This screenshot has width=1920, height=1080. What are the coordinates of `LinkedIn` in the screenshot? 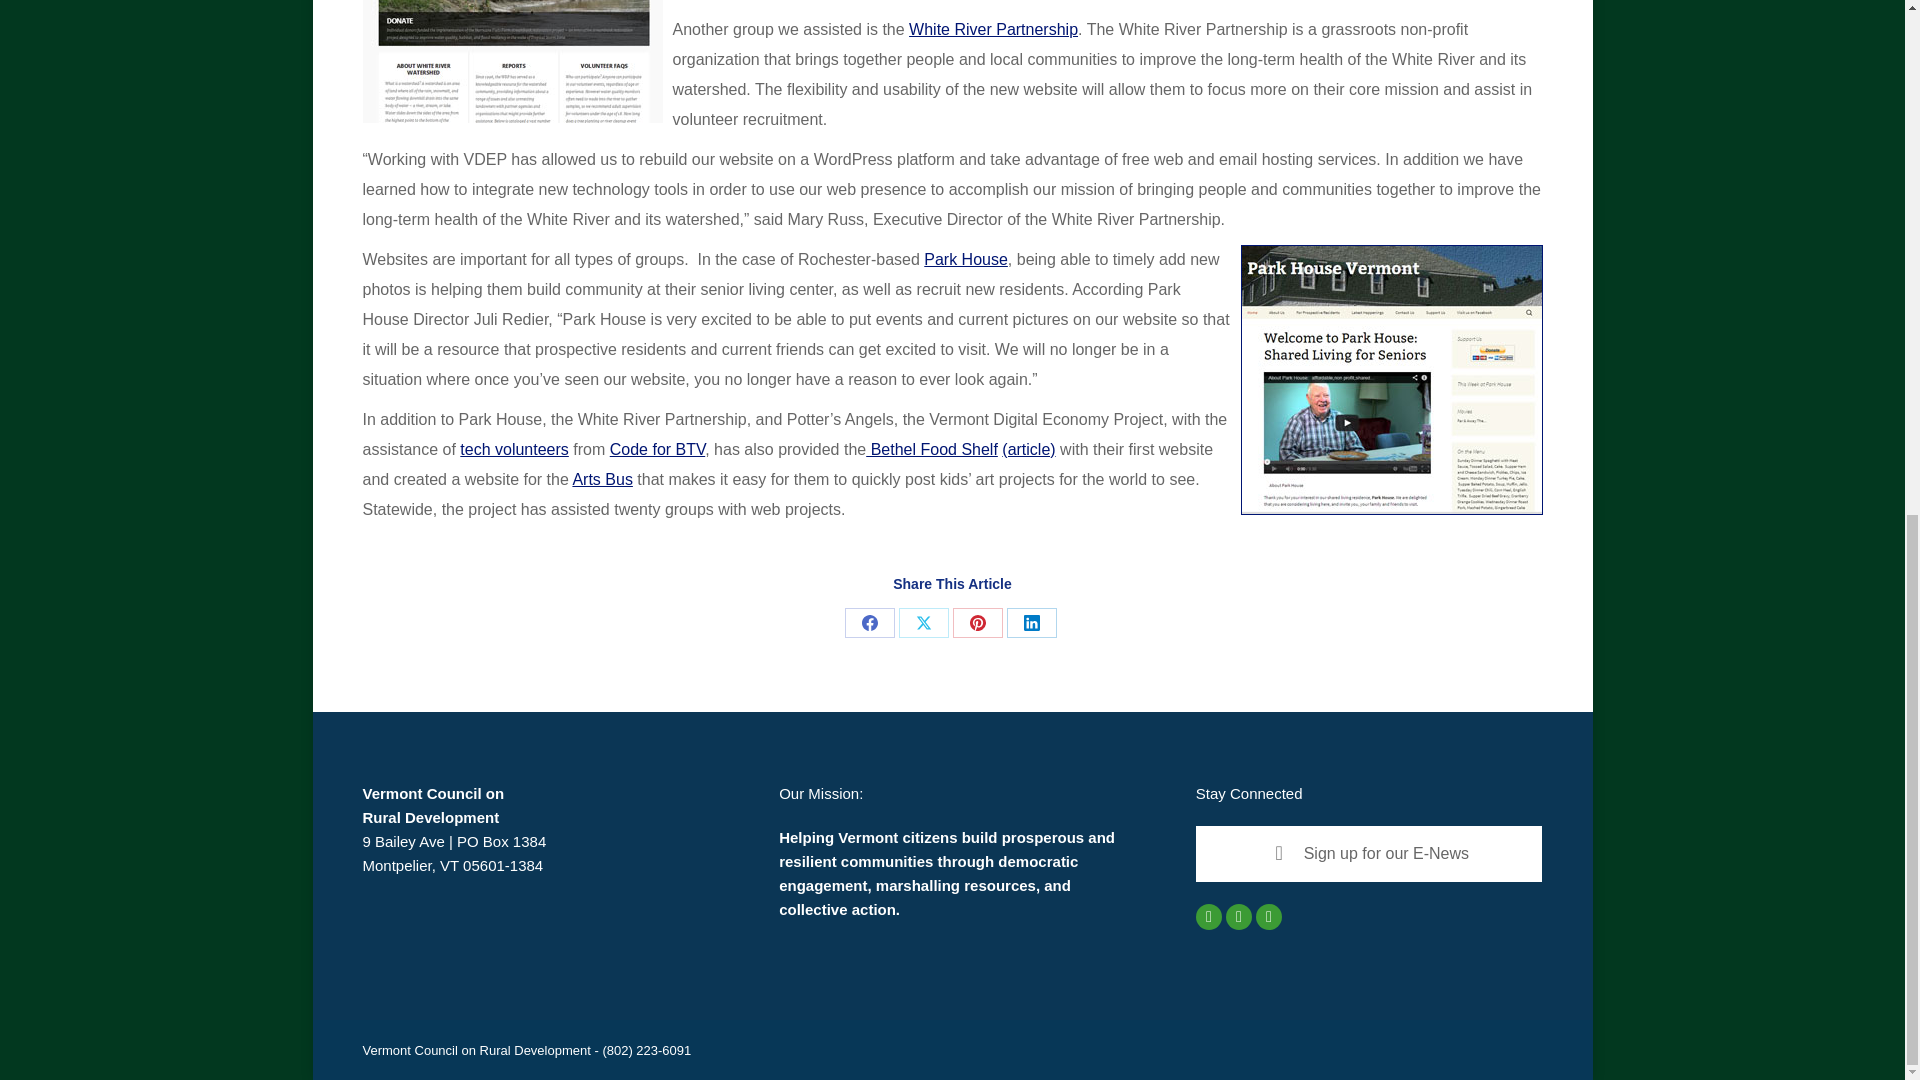 It's located at (1031, 623).